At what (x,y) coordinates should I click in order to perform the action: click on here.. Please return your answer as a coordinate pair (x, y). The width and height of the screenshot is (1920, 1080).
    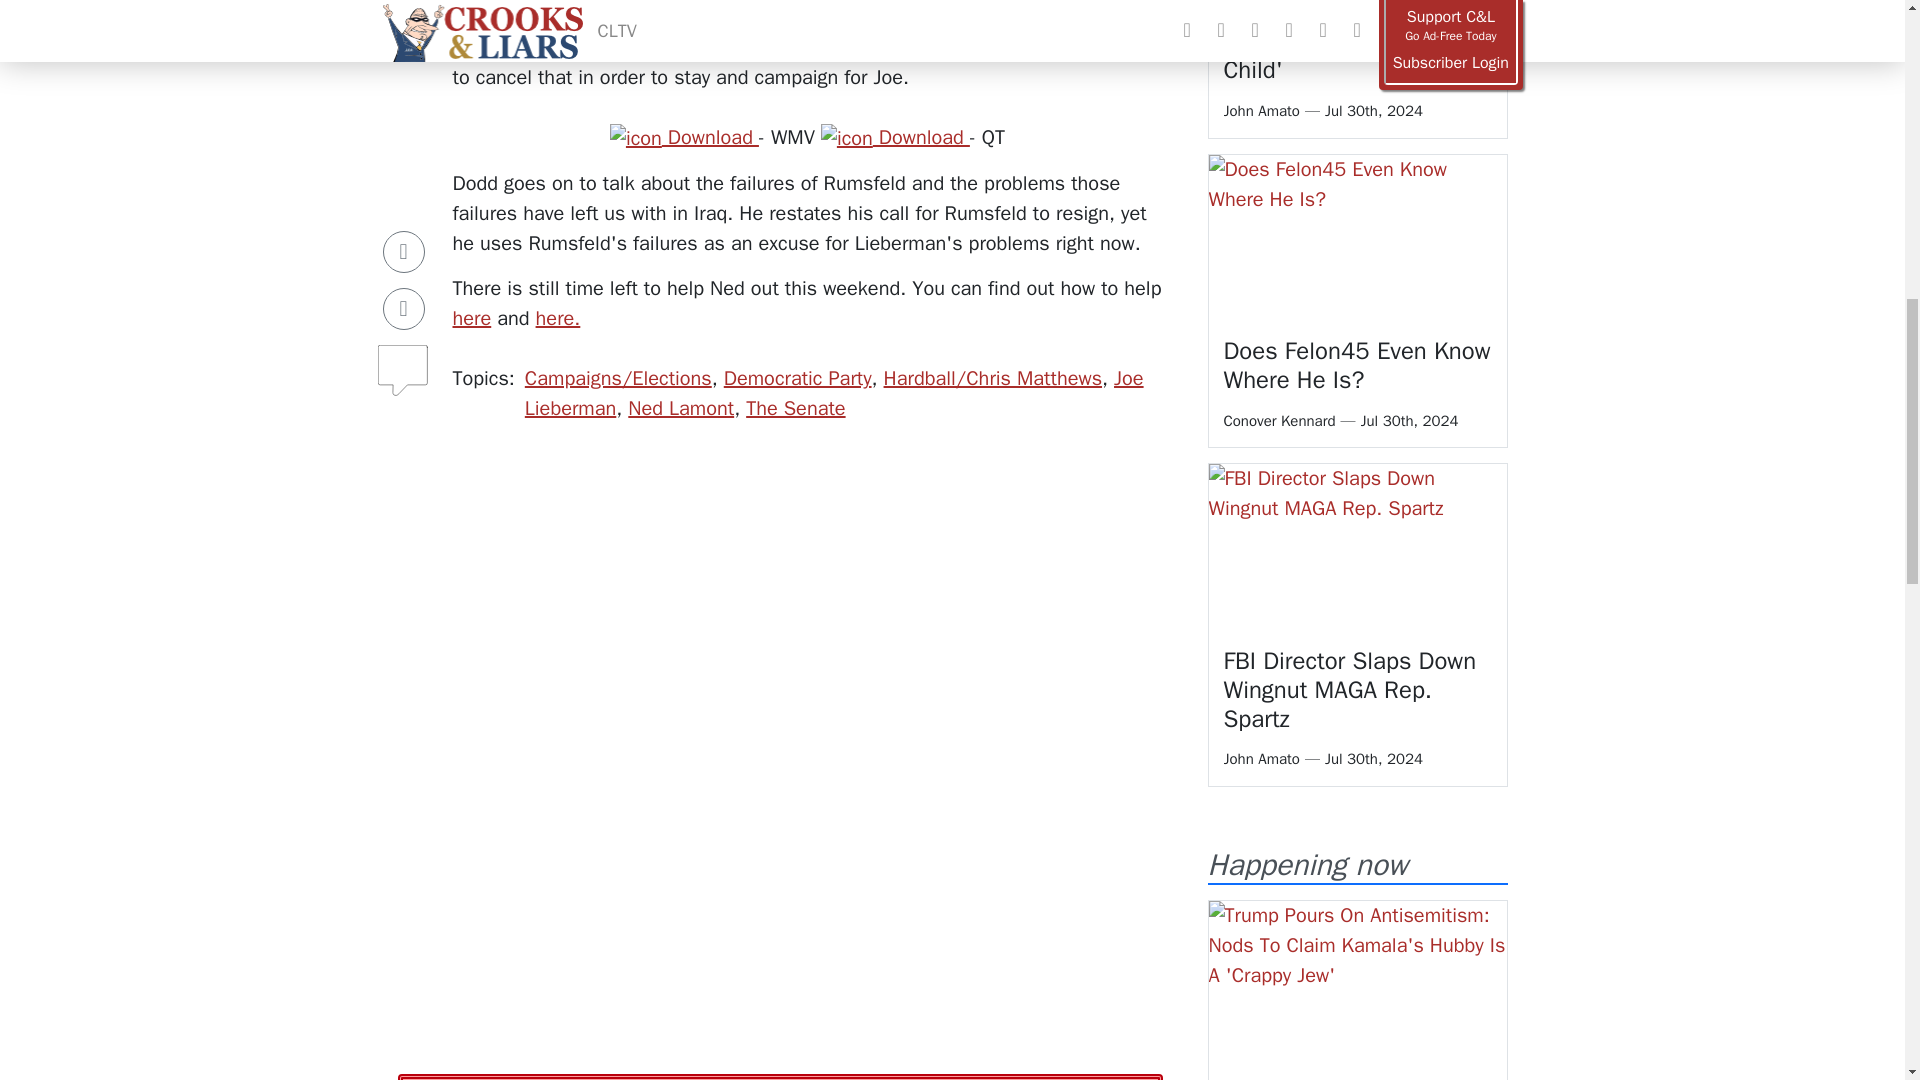
    Looking at the image, I should click on (558, 318).